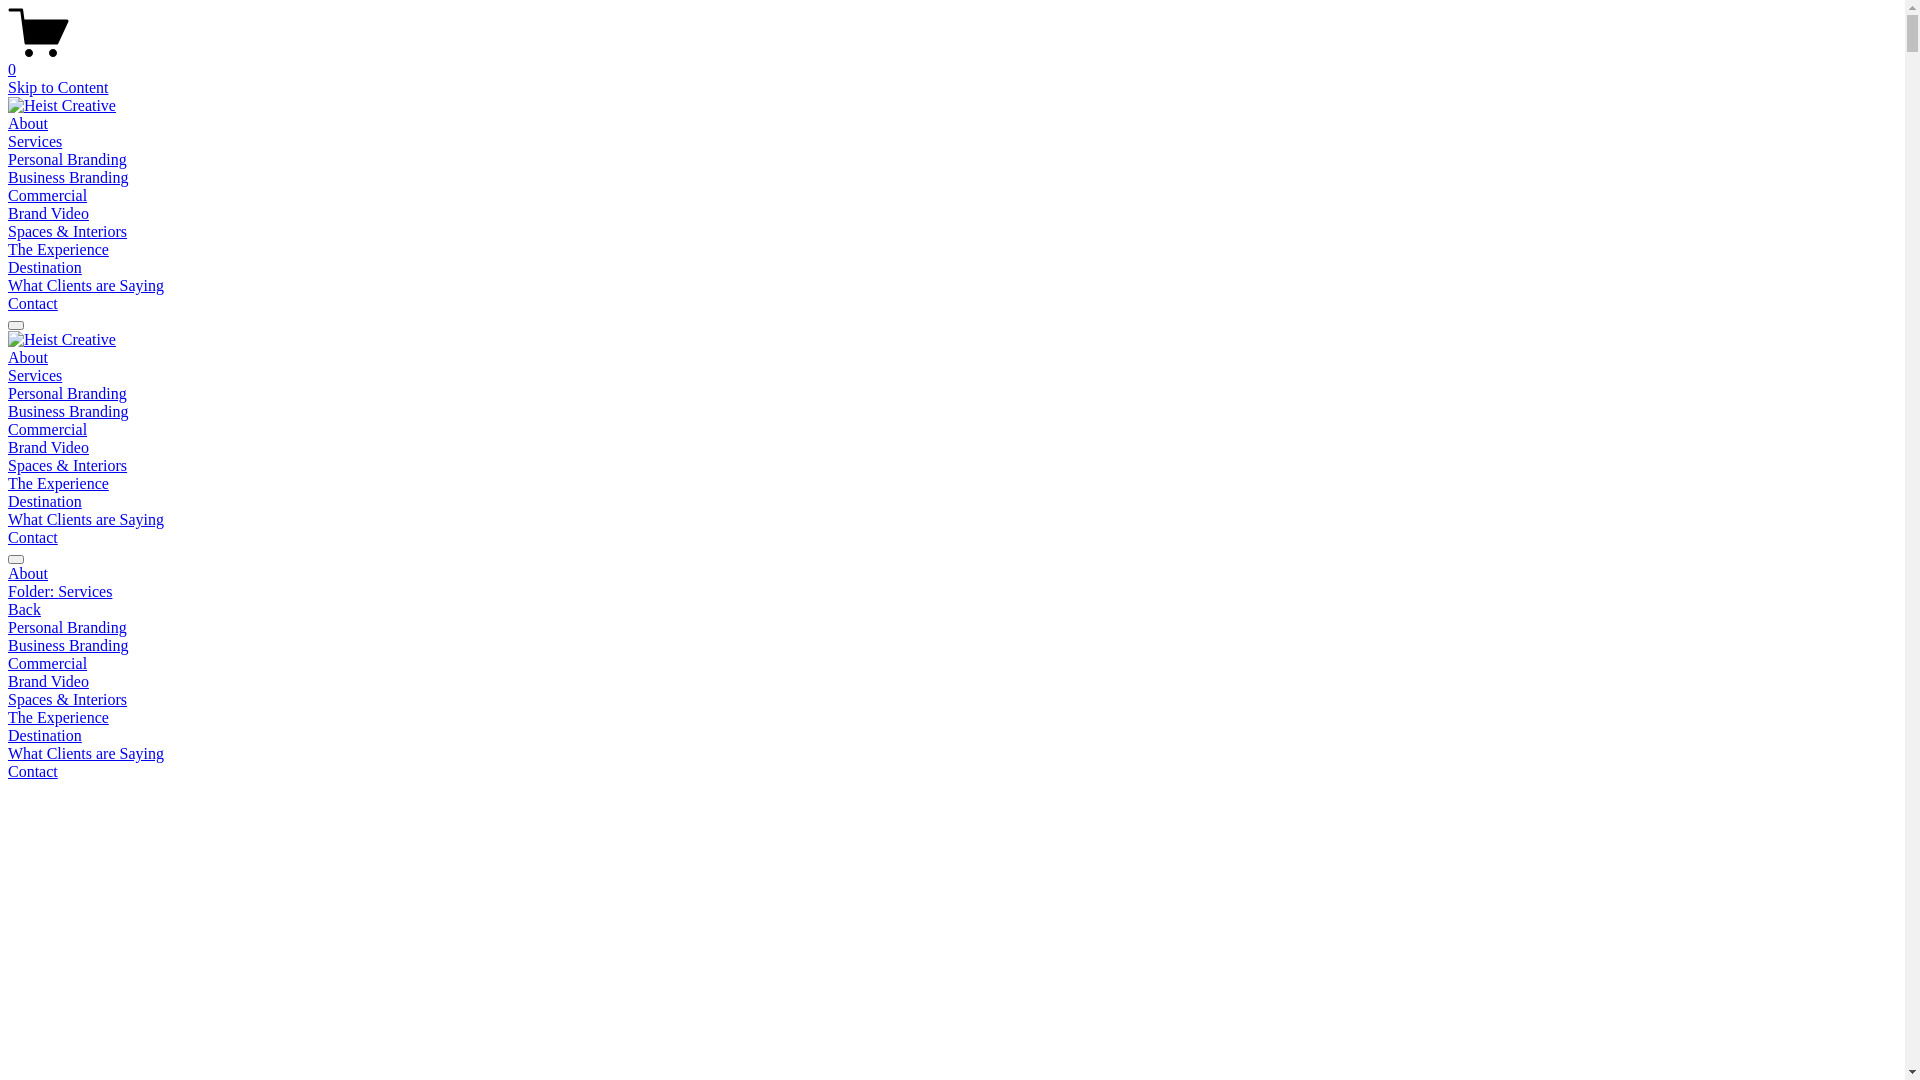 This screenshot has height=1080, width=1920. Describe the element at coordinates (68, 412) in the screenshot. I see `Business Branding` at that location.